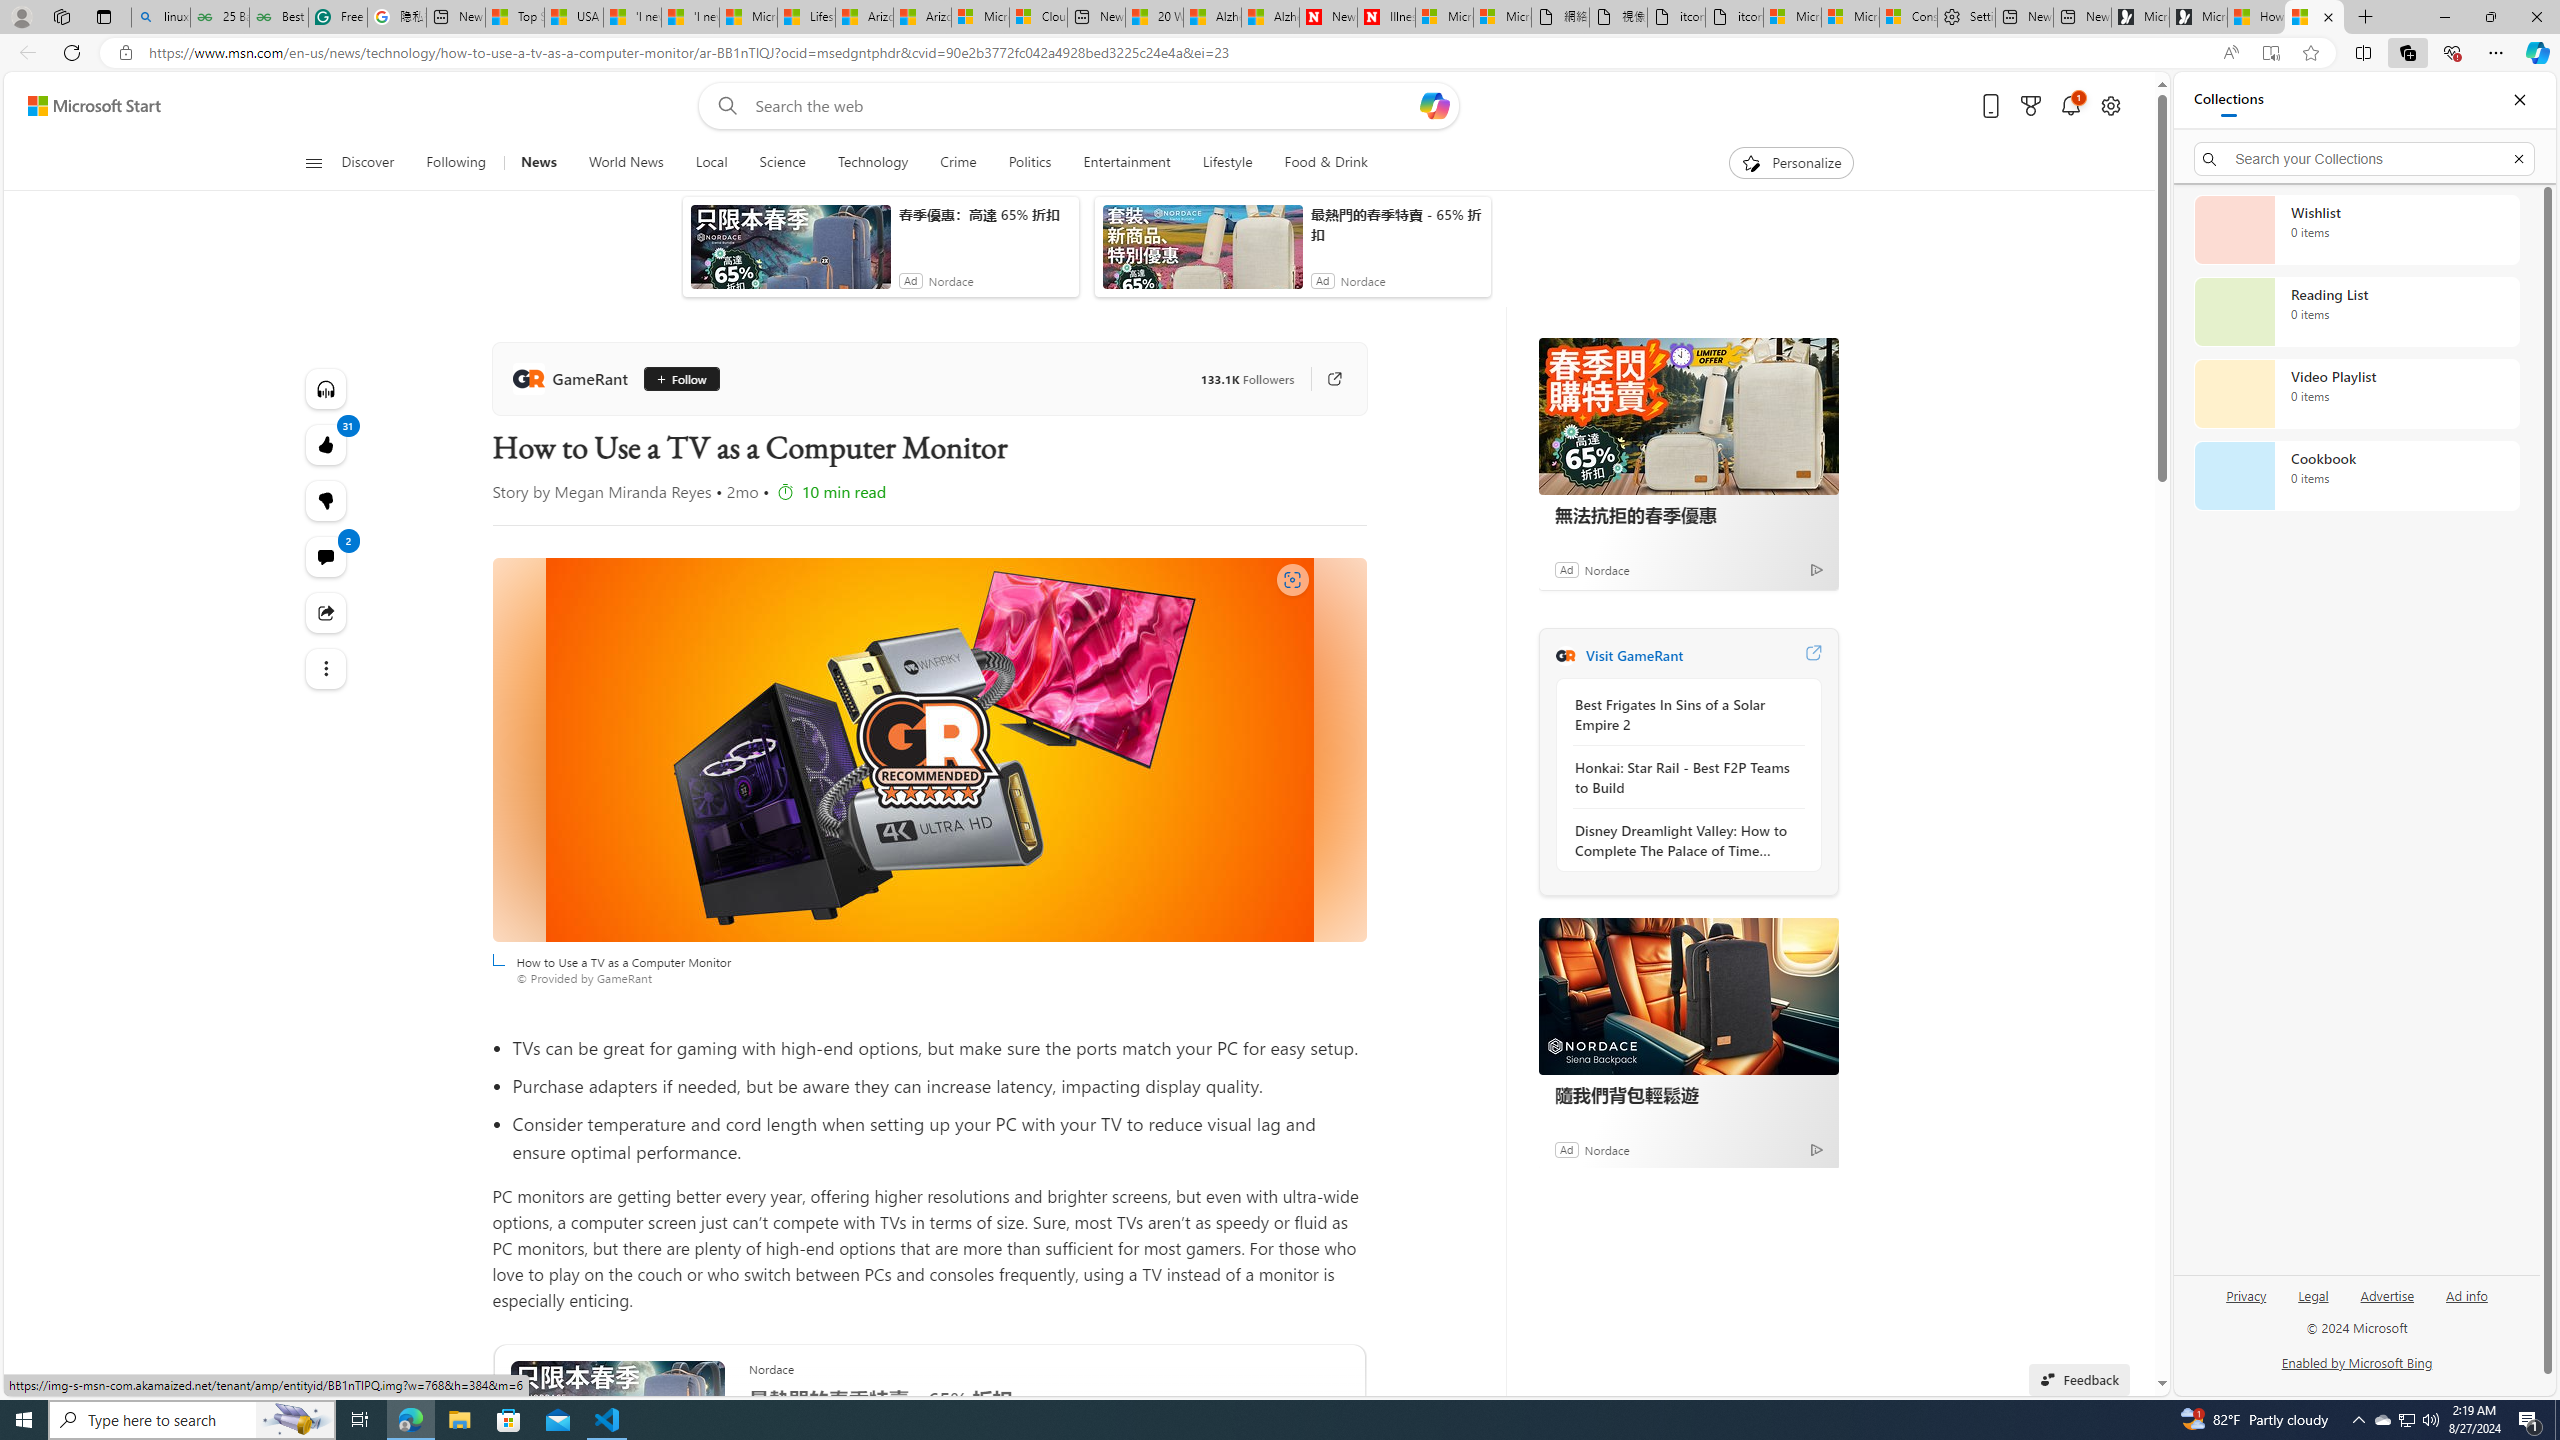  What do you see at coordinates (313, 163) in the screenshot?
I see `Class: button-glyph` at bounding box center [313, 163].